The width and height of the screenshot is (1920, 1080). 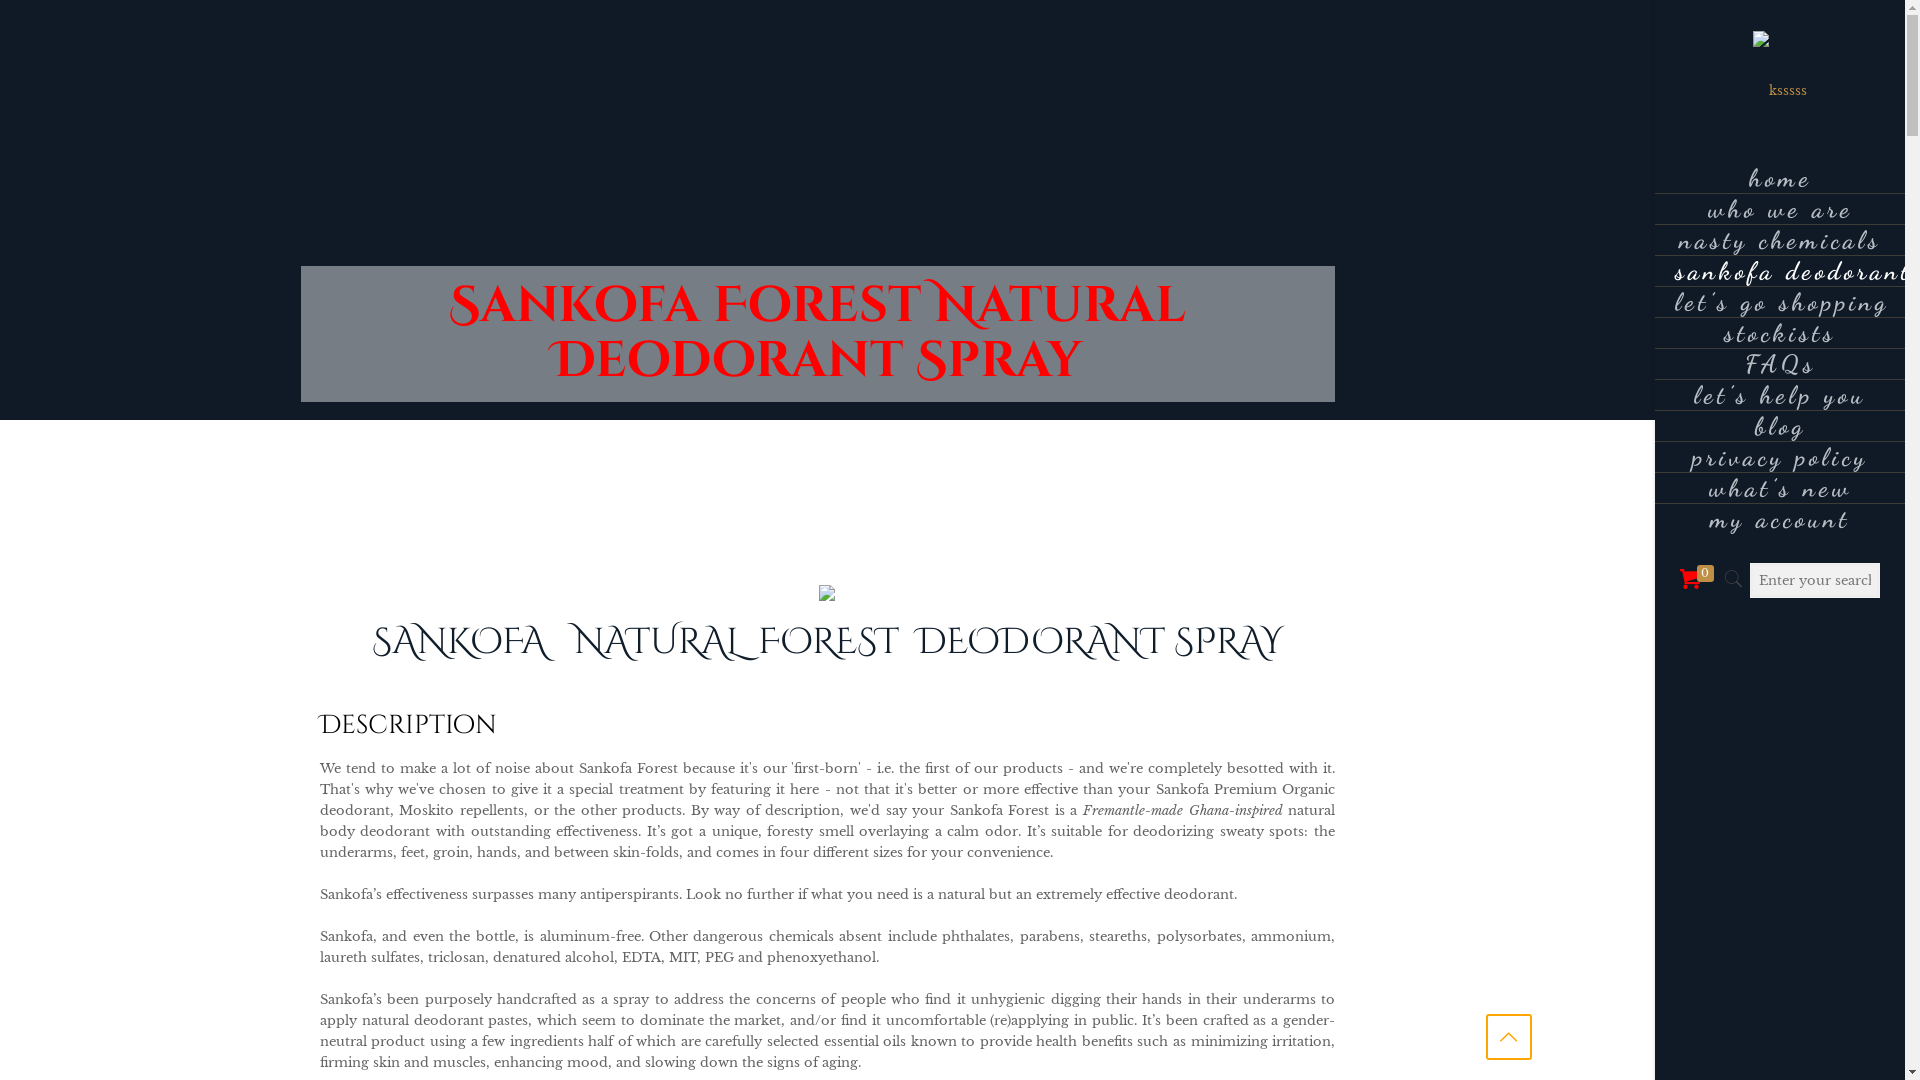 What do you see at coordinates (1780, 210) in the screenshot?
I see `who we are` at bounding box center [1780, 210].